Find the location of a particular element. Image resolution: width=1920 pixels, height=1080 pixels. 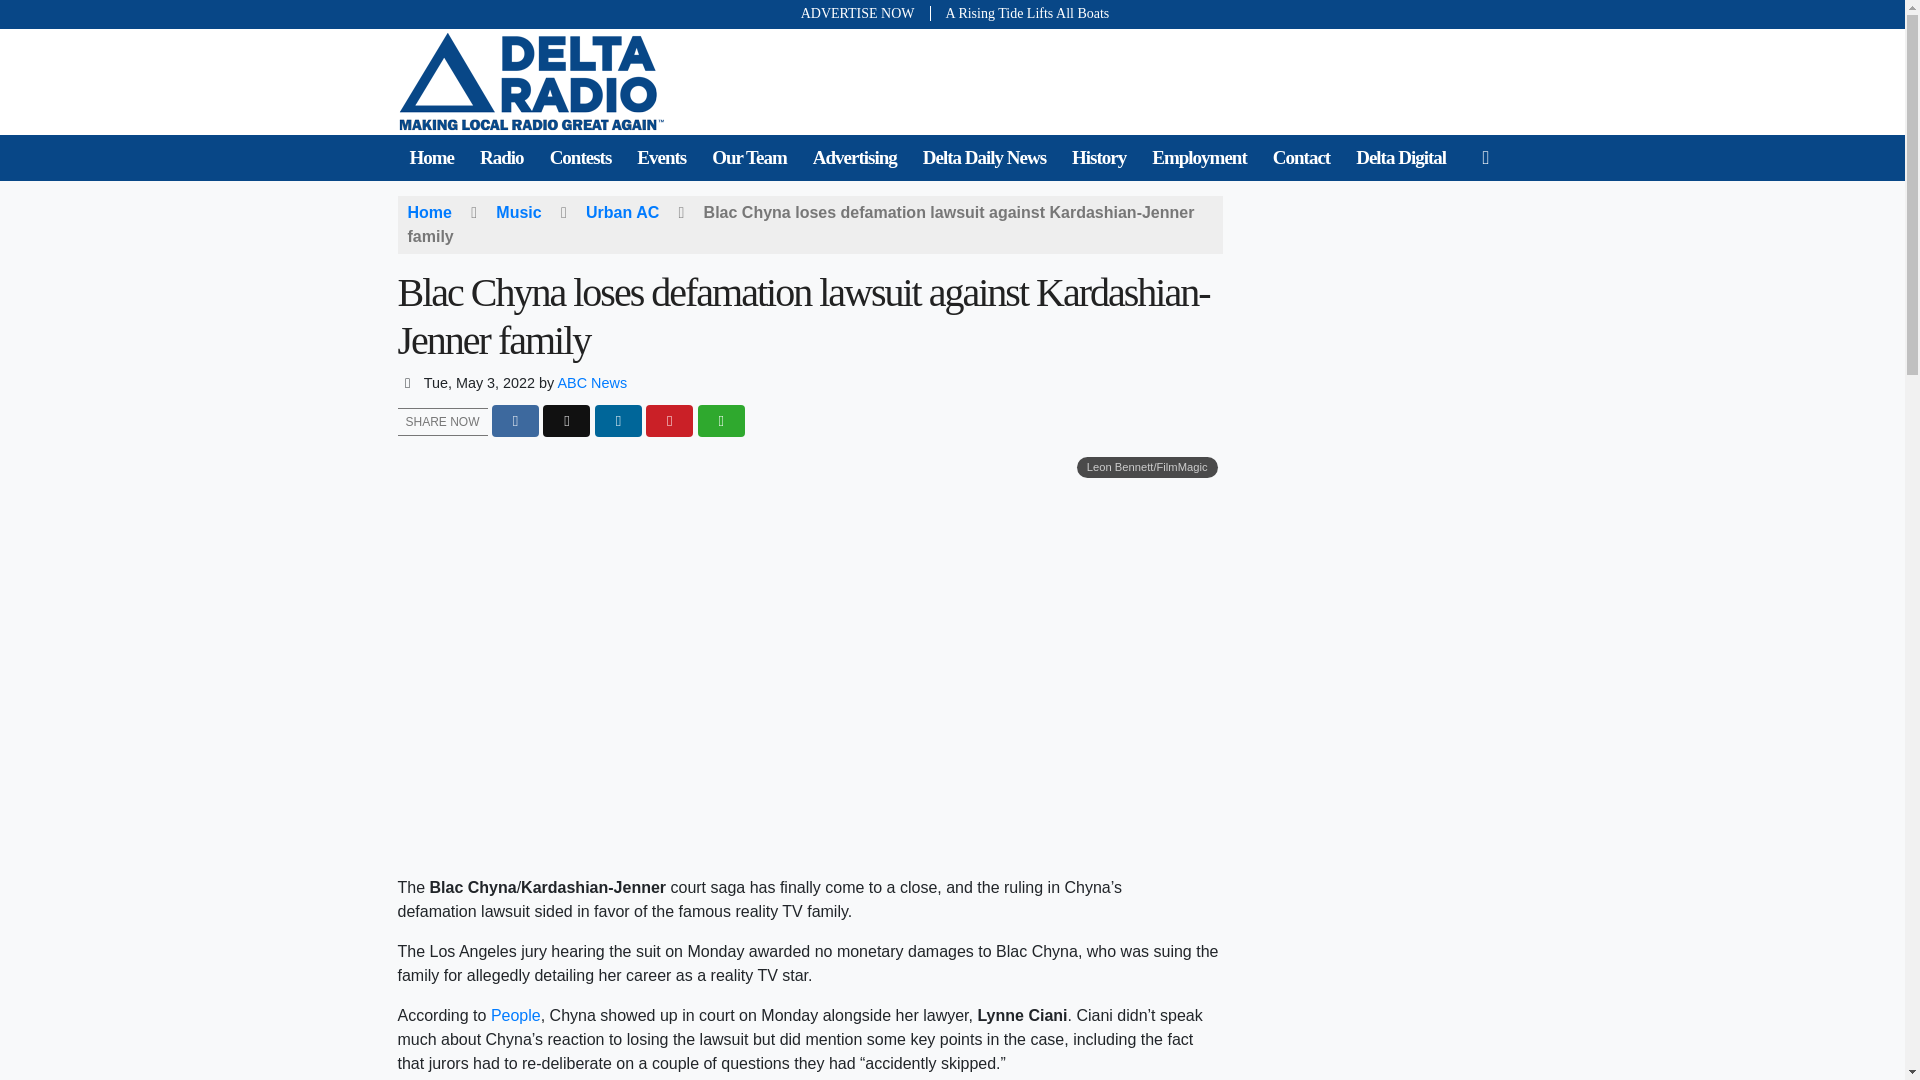

Share to X is located at coordinates (566, 422).